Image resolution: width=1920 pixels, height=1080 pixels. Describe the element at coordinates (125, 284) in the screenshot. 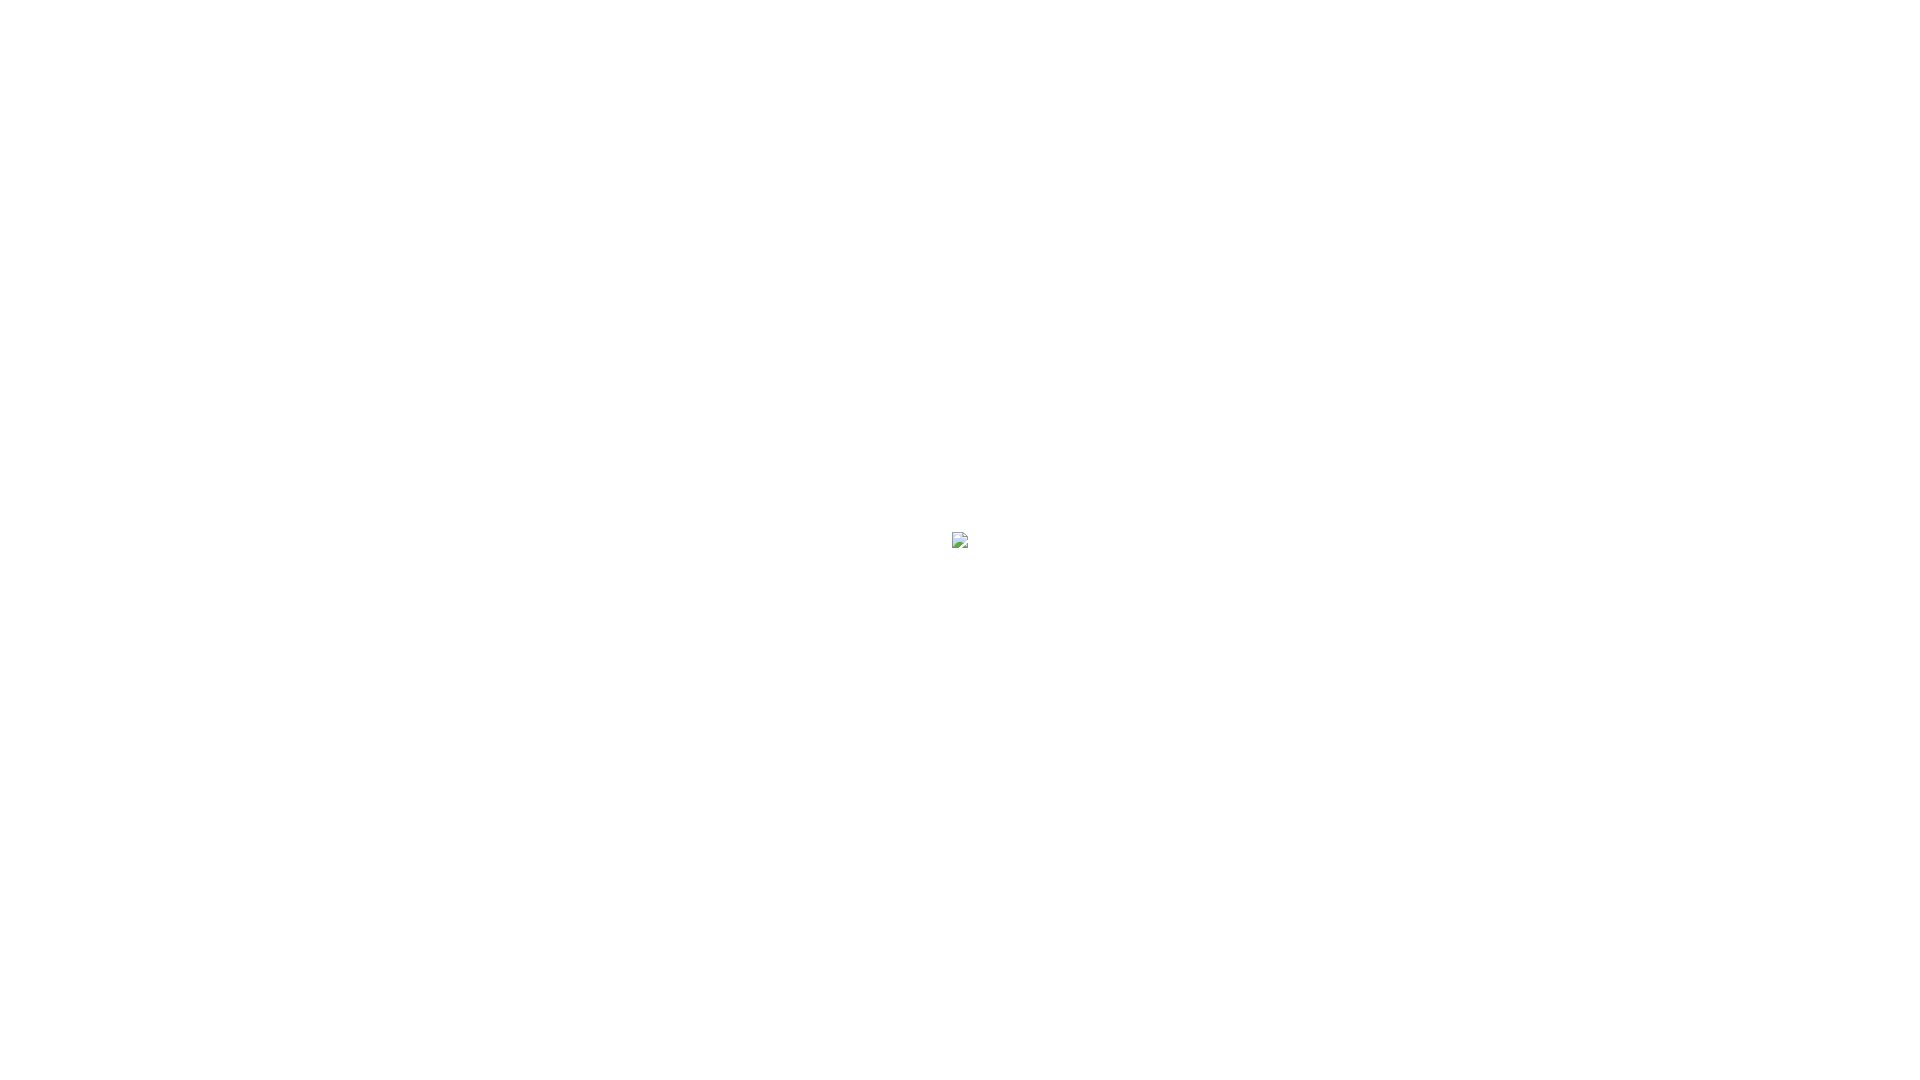

I see `WEDDING & B2B` at that location.